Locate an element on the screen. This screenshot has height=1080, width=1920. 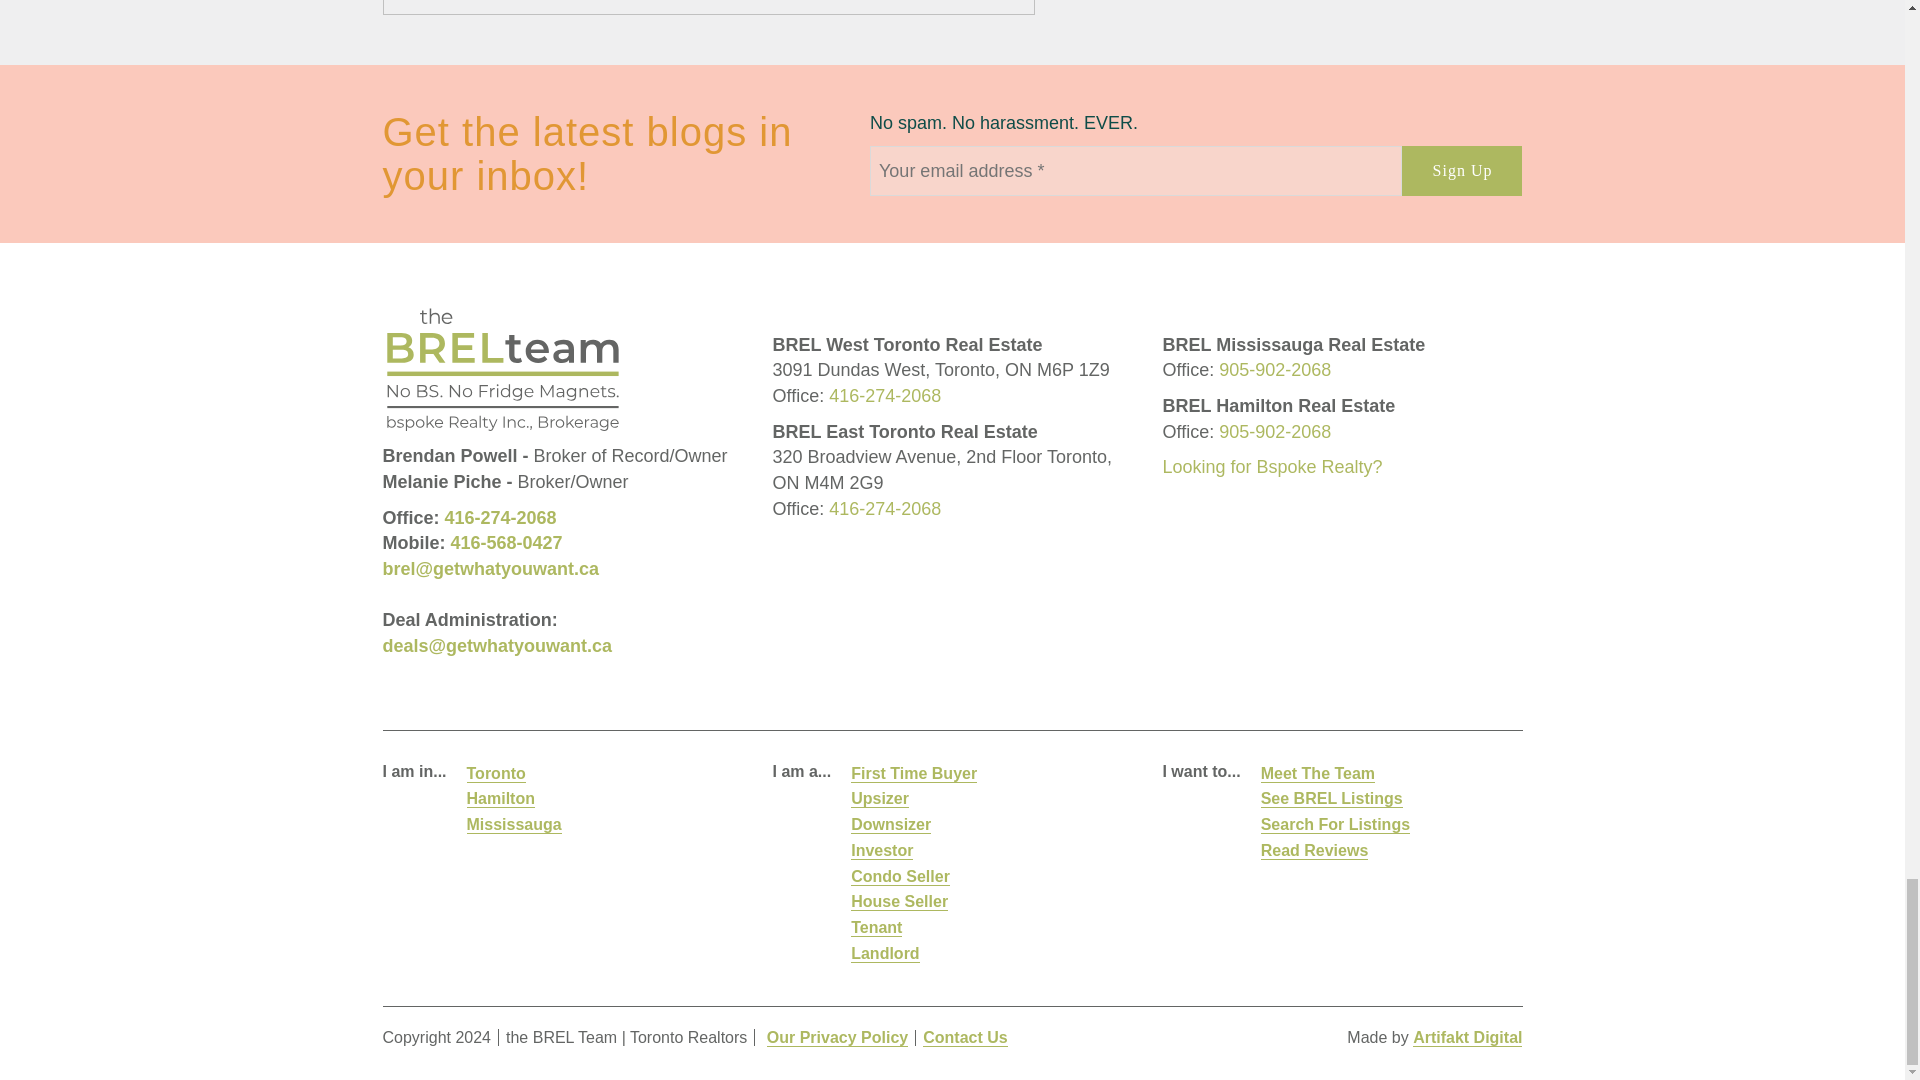
Sign Up is located at coordinates (1462, 170).